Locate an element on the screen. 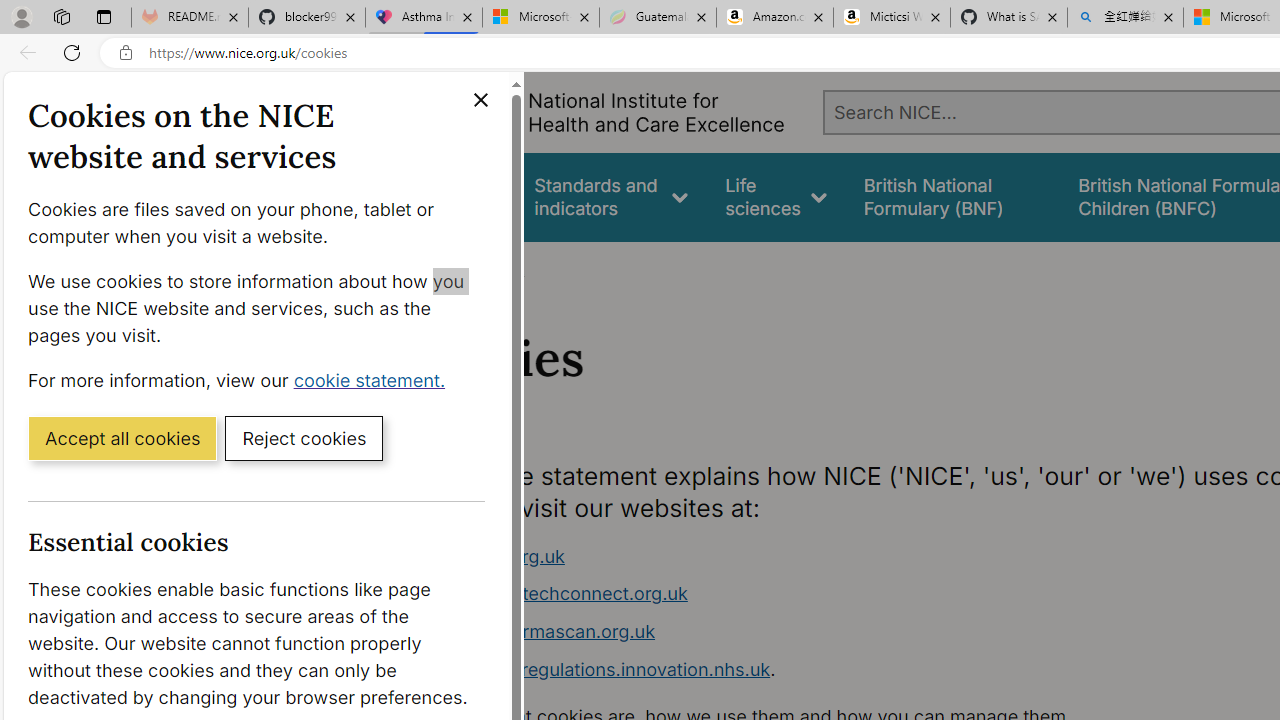 The image size is (1280, 720). www.ukpharmascan.org.uk is located at coordinates (538, 631).